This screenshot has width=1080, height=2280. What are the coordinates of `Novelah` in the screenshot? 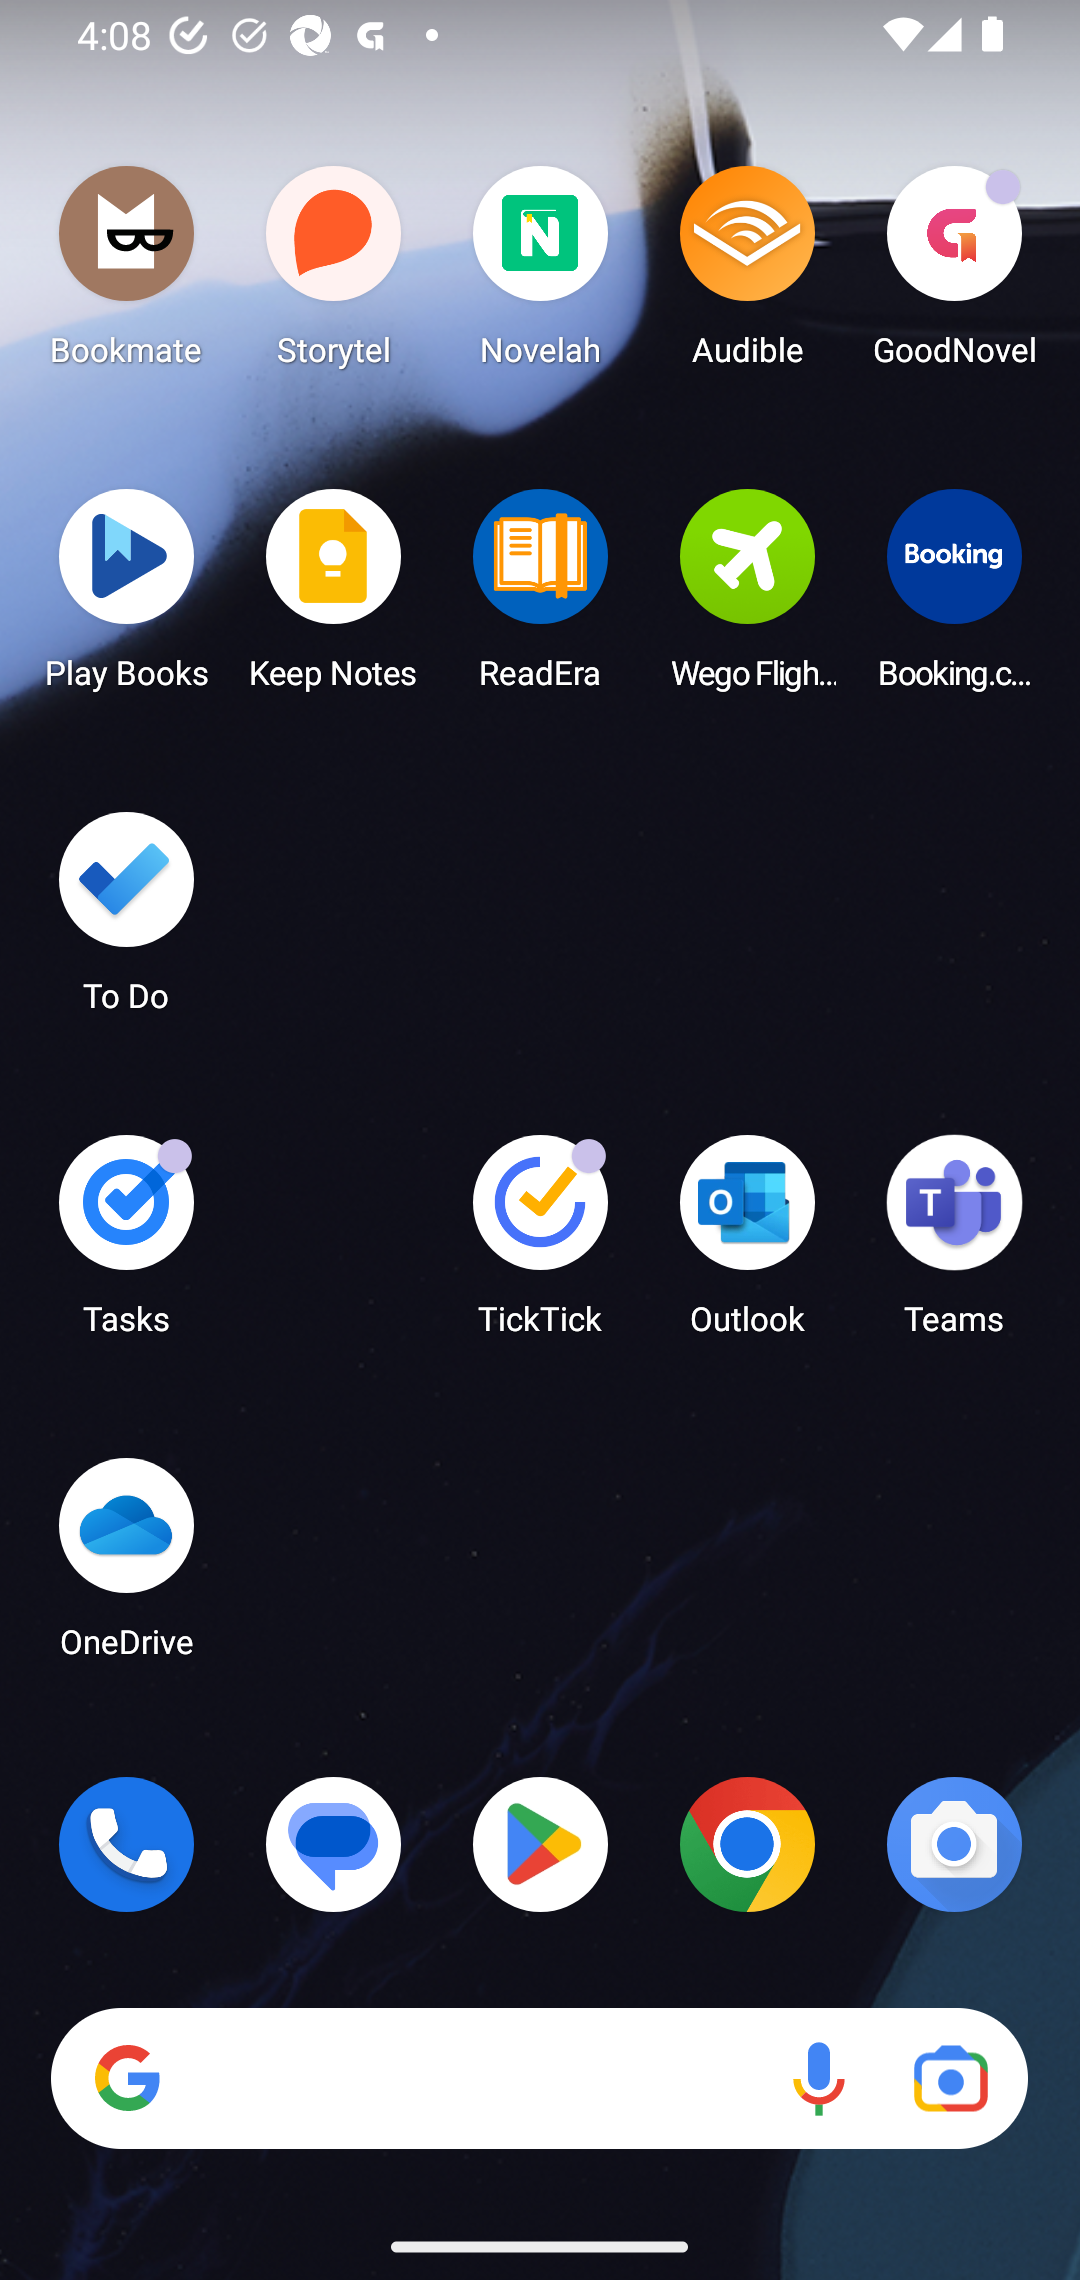 It's located at (540, 274).